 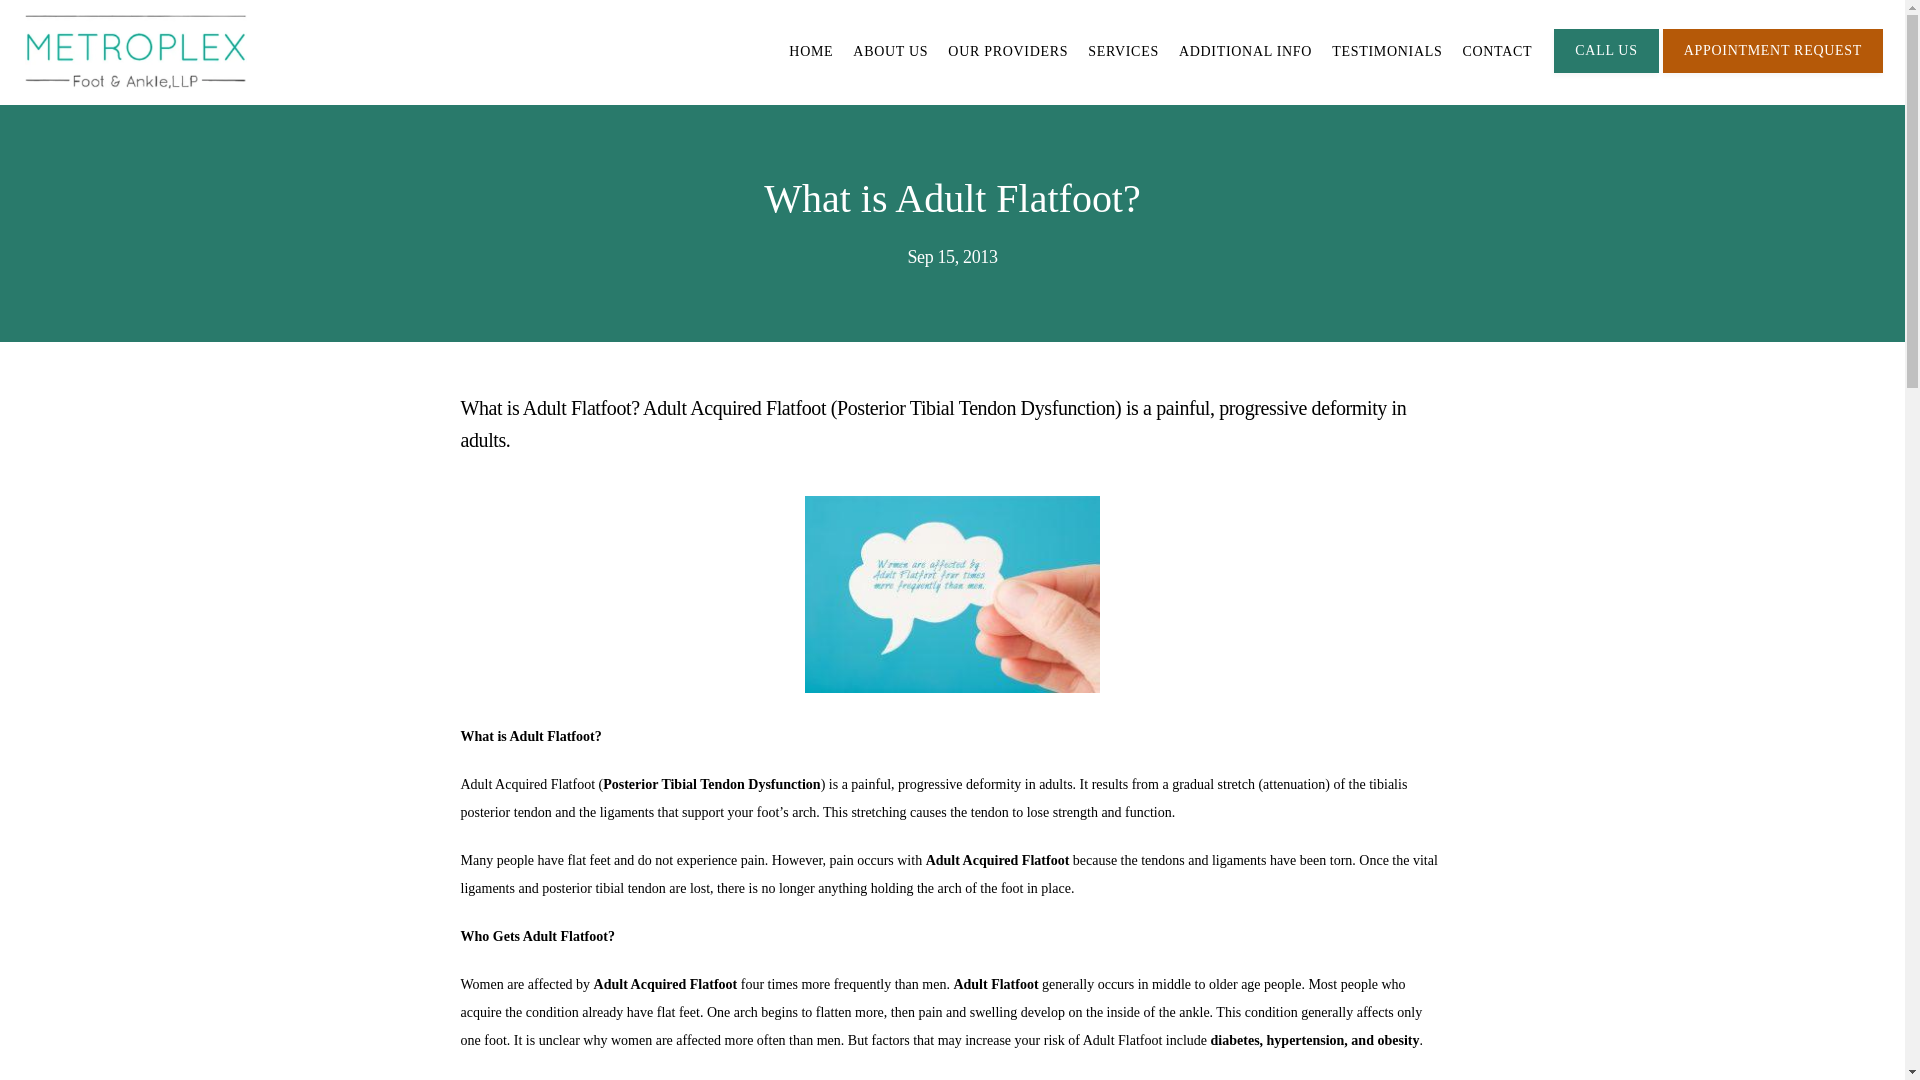 I want to click on SERVICES, so click(x=1124, y=52).